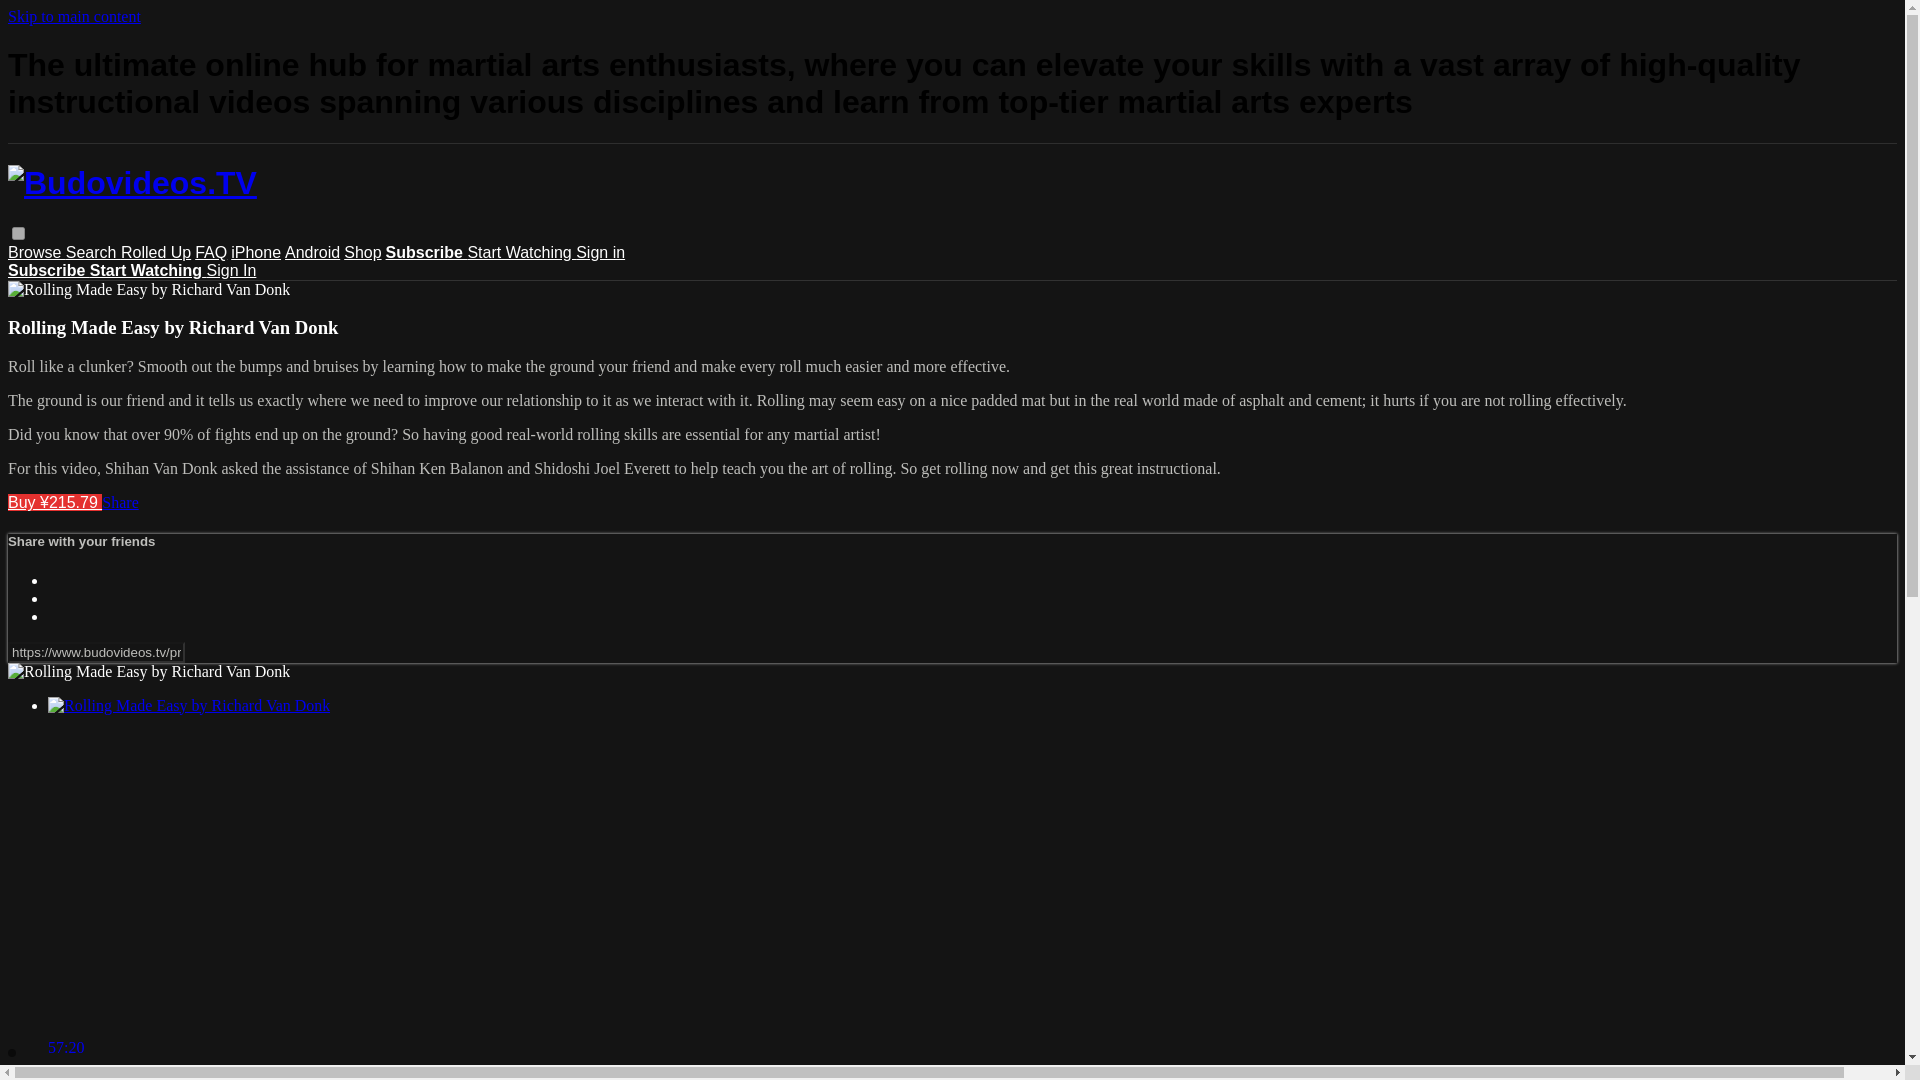 The height and width of the screenshot is (1080, 1920). I want to click on iPhone, so click(255, 252).